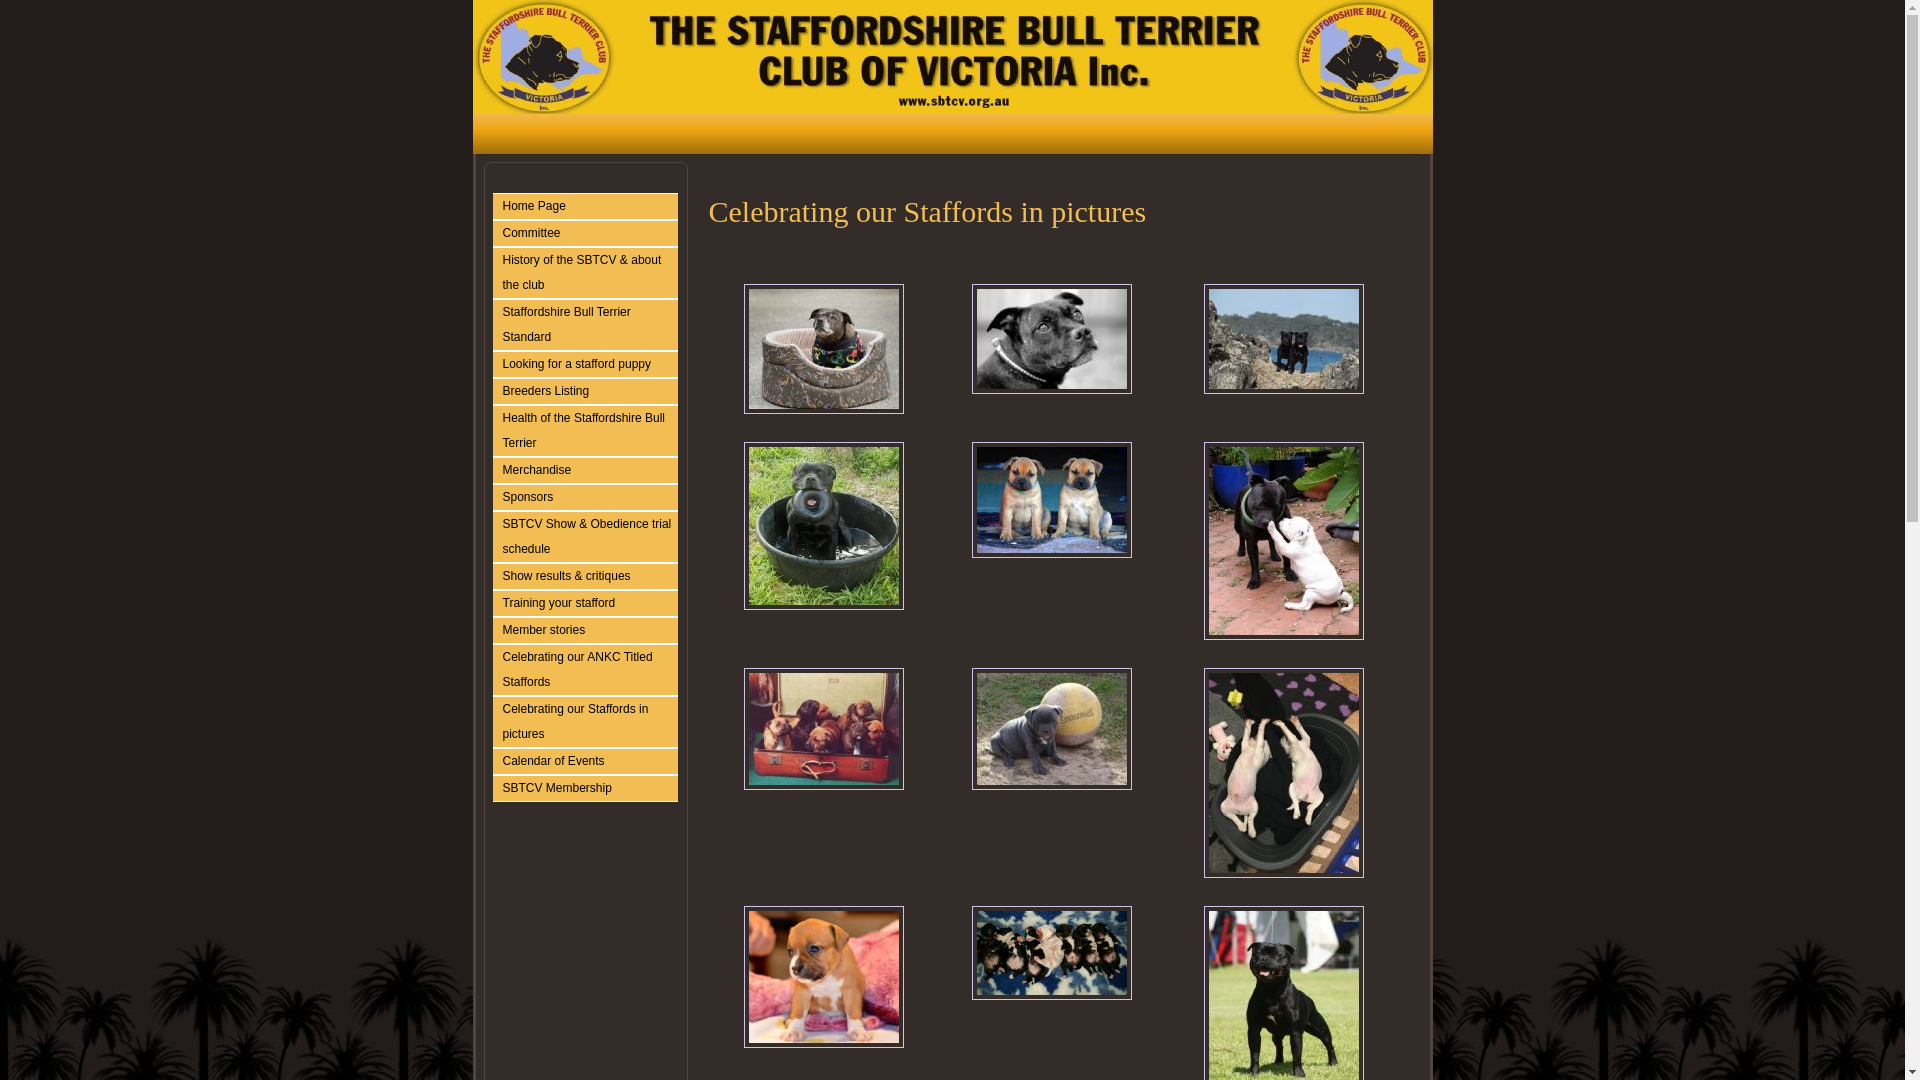  What do you see at coordinates (1052, 500) in the screenshot?
I see `Click to enlarge` at bounding box center [1052, 500].